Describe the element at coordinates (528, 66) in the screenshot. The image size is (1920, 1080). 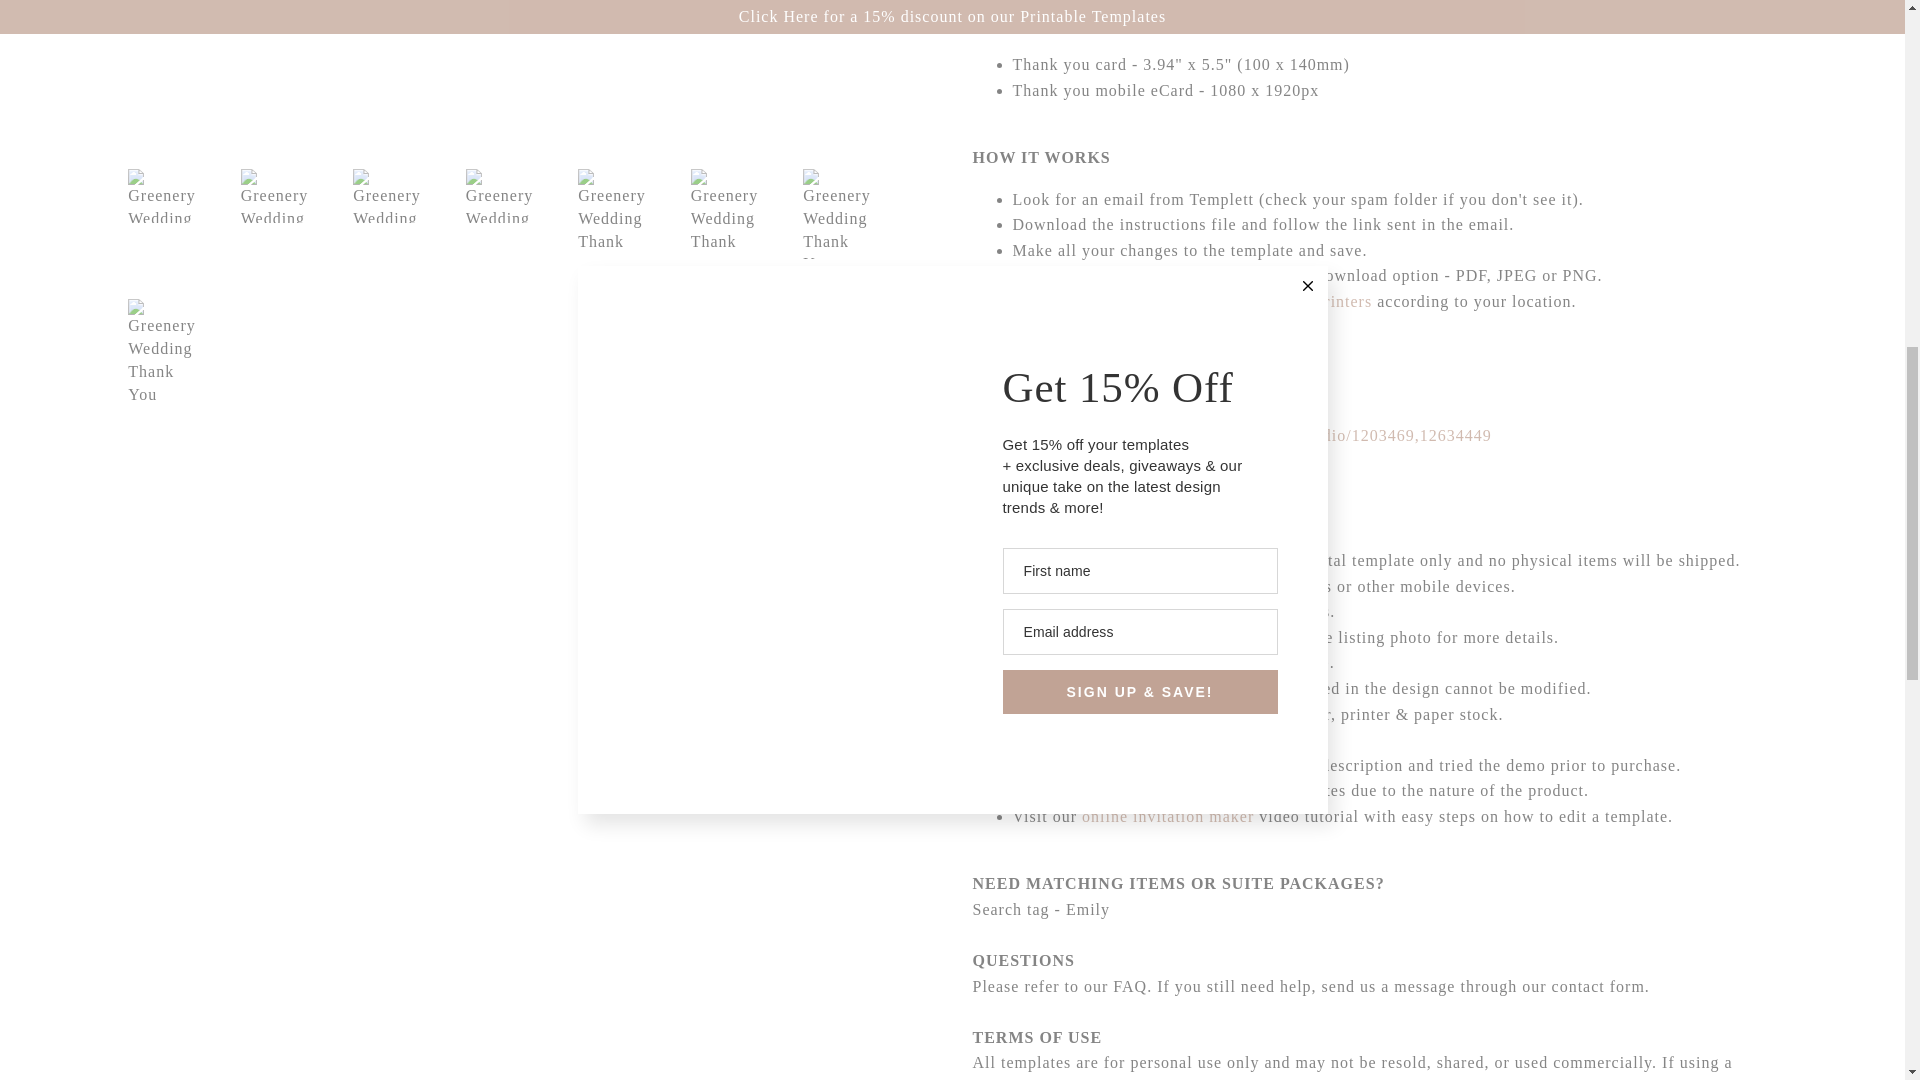
I see `Greenery Wedding Thank You Card Template` at that location.